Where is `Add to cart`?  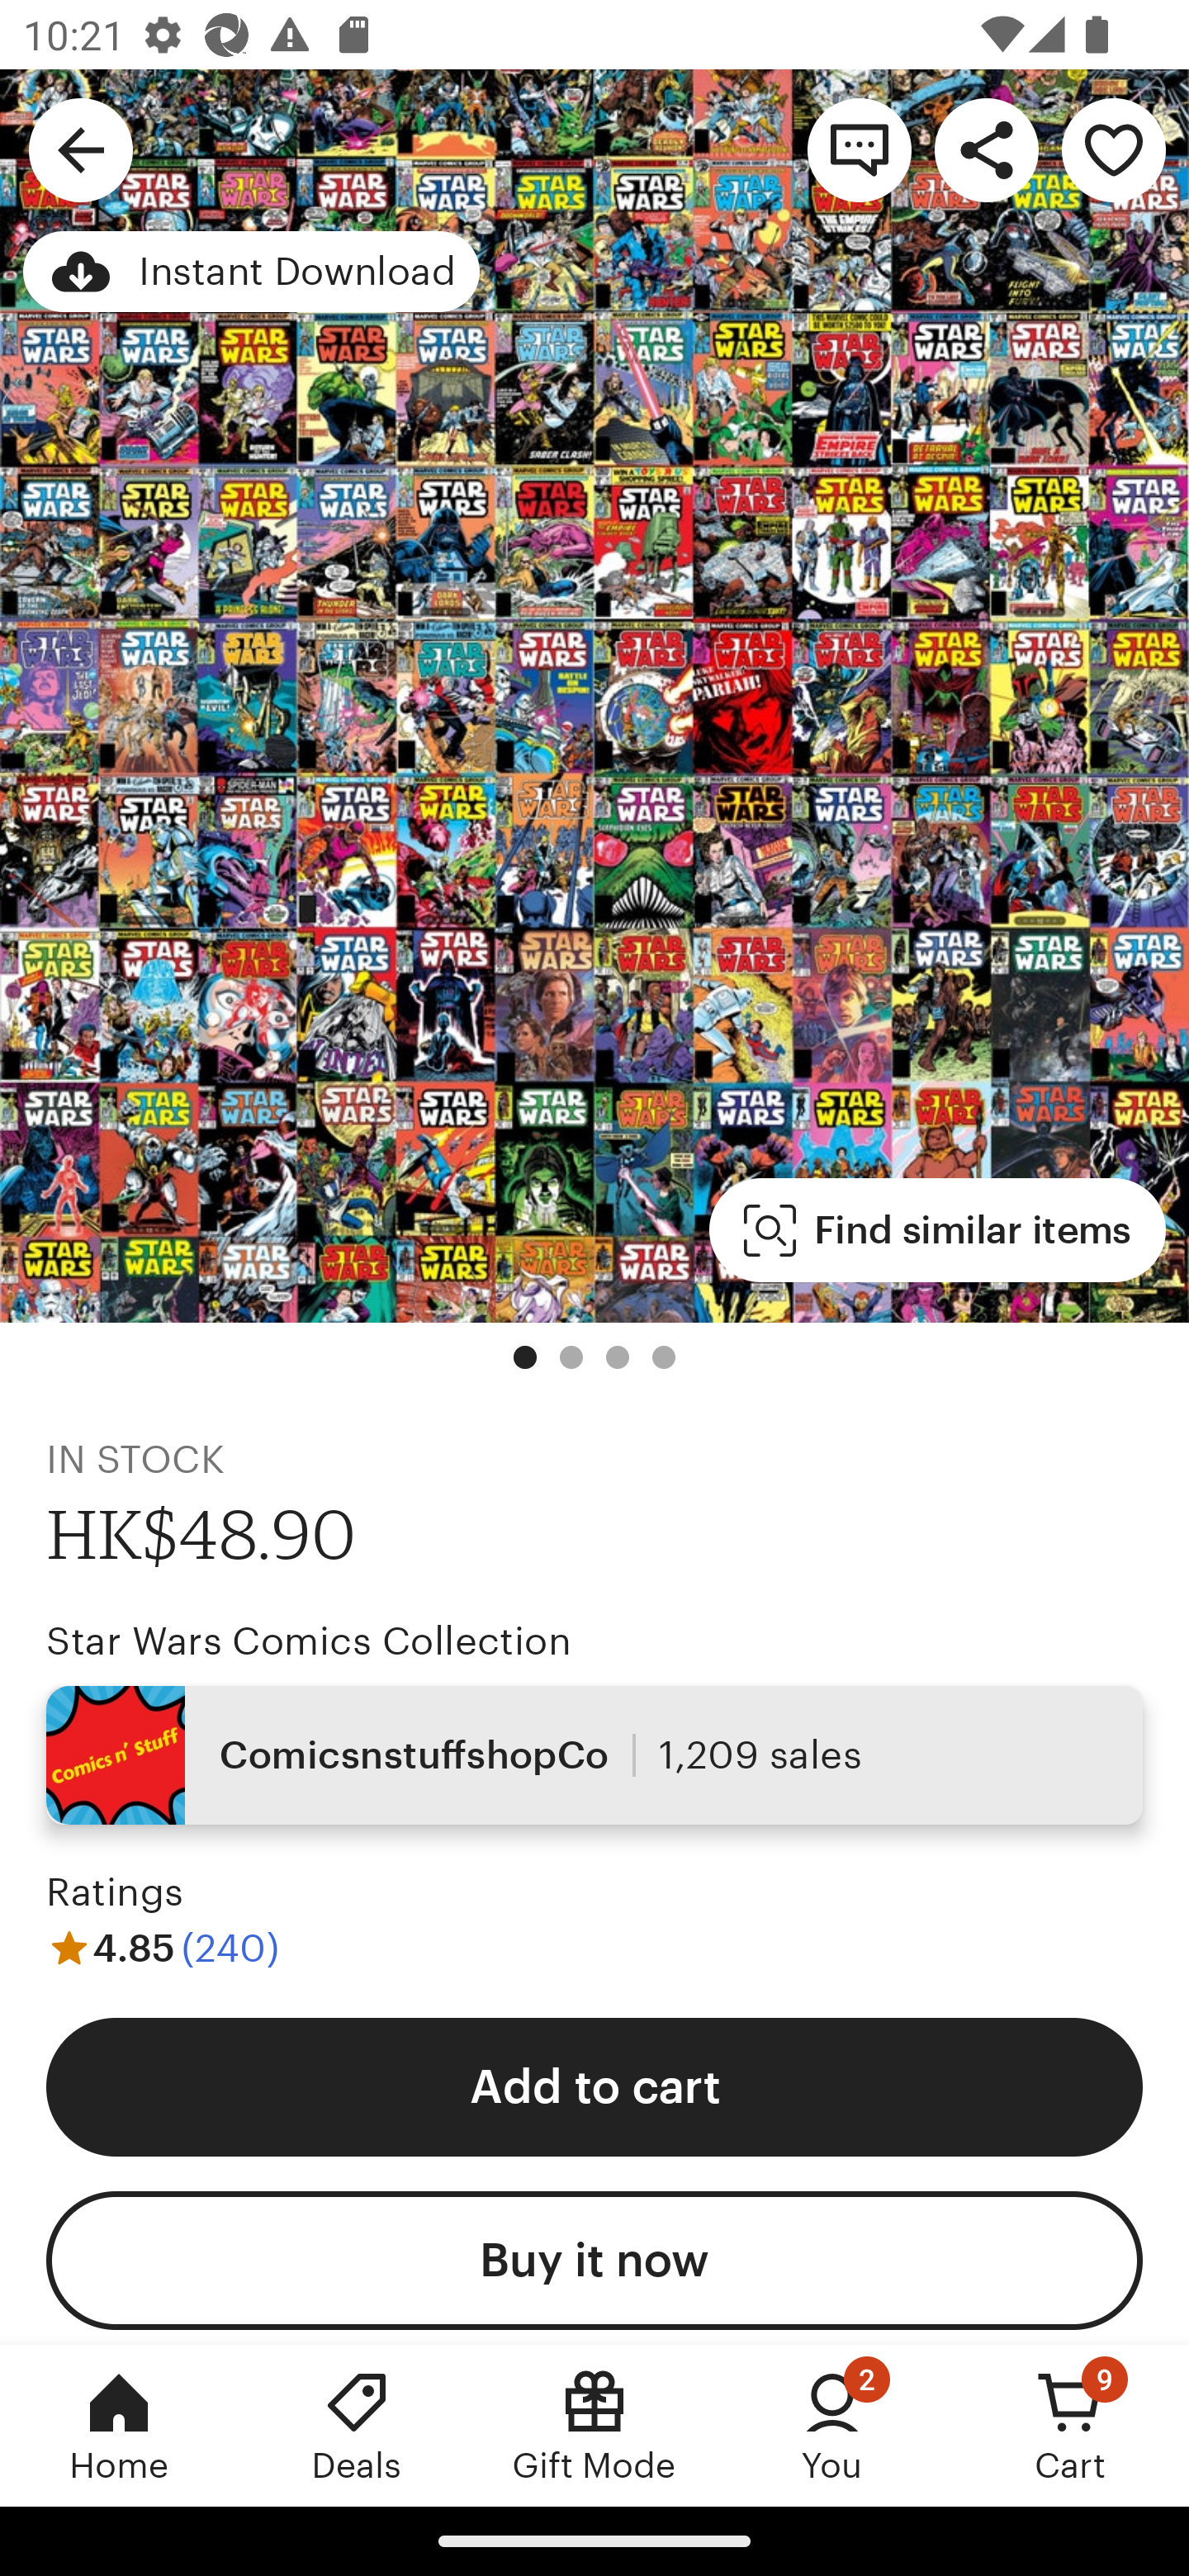 Add to cart is located at coordinates (594, 2086).